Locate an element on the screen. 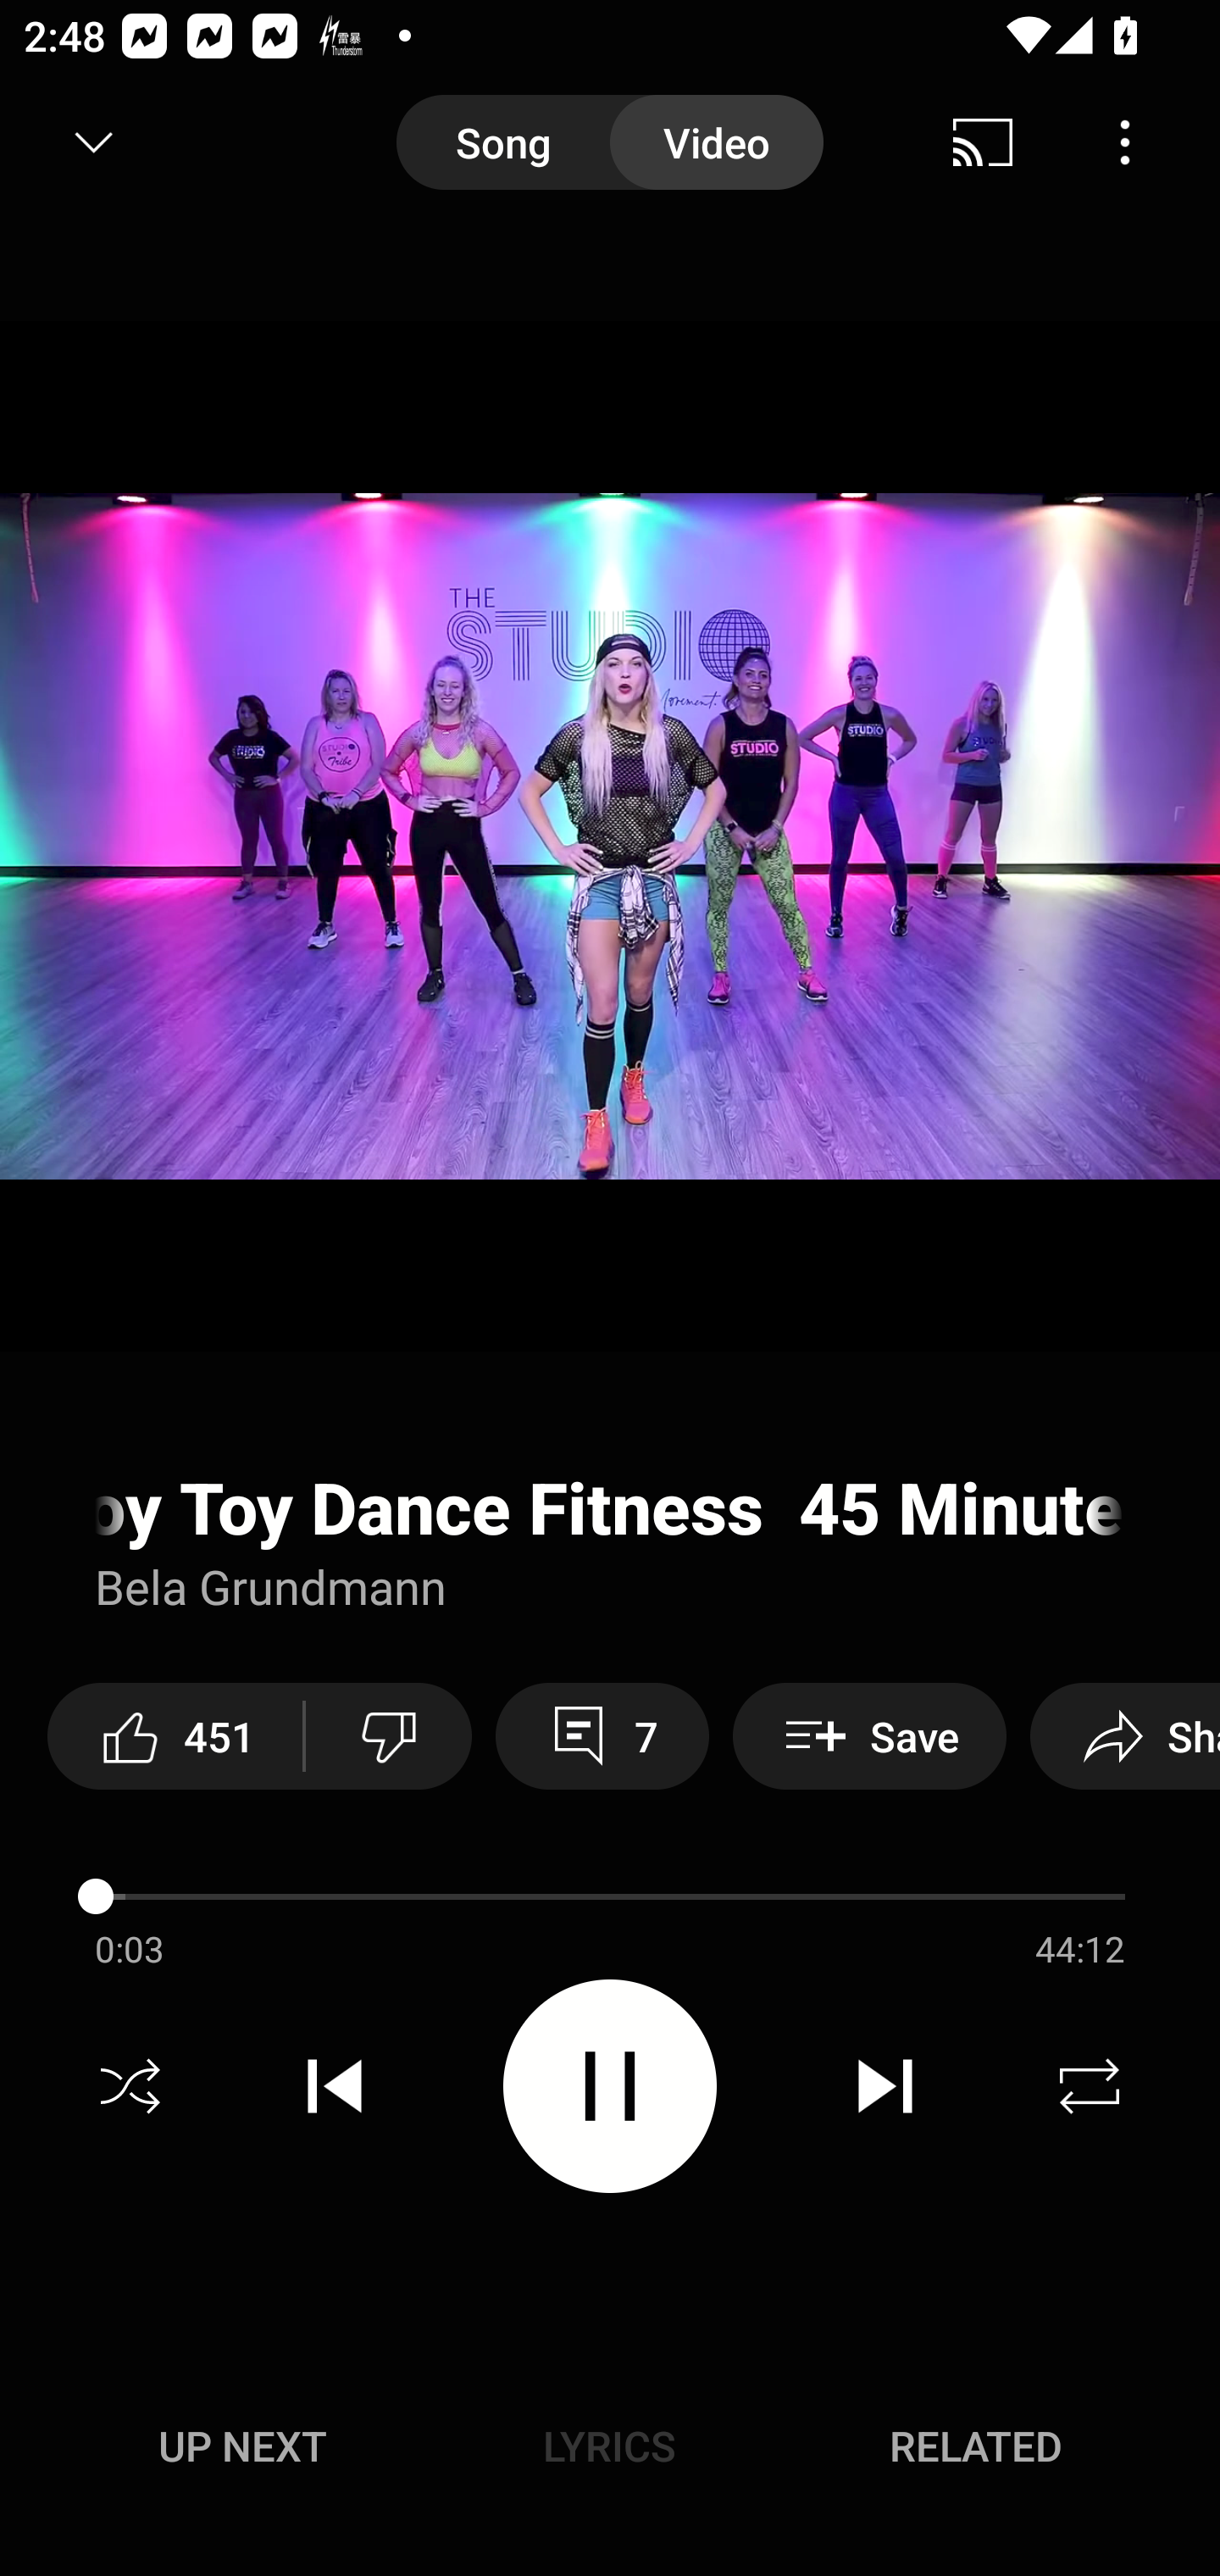 The height and width of the screenshot is (2576, 1220). Share is located at coordinates (1125, 1735).